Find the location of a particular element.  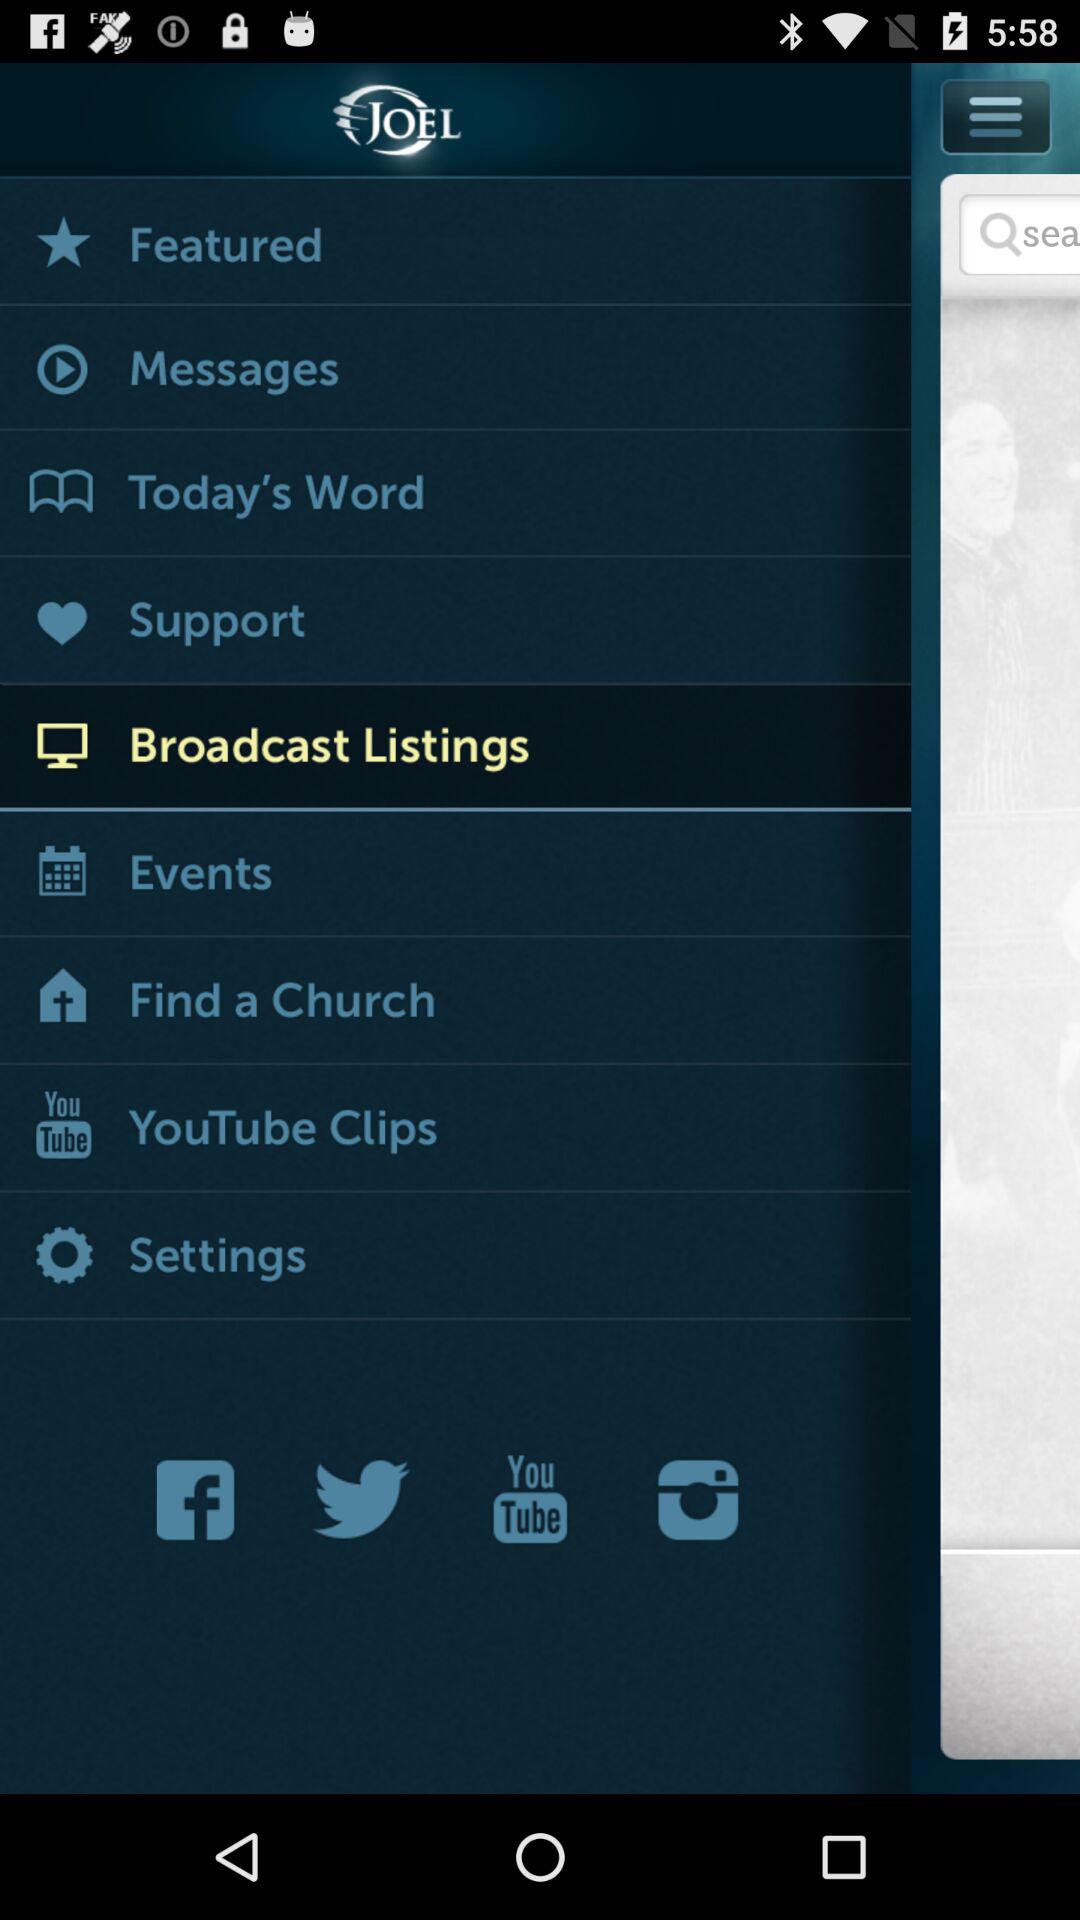

go to broadcast listings is located at coordinates (456, 748).